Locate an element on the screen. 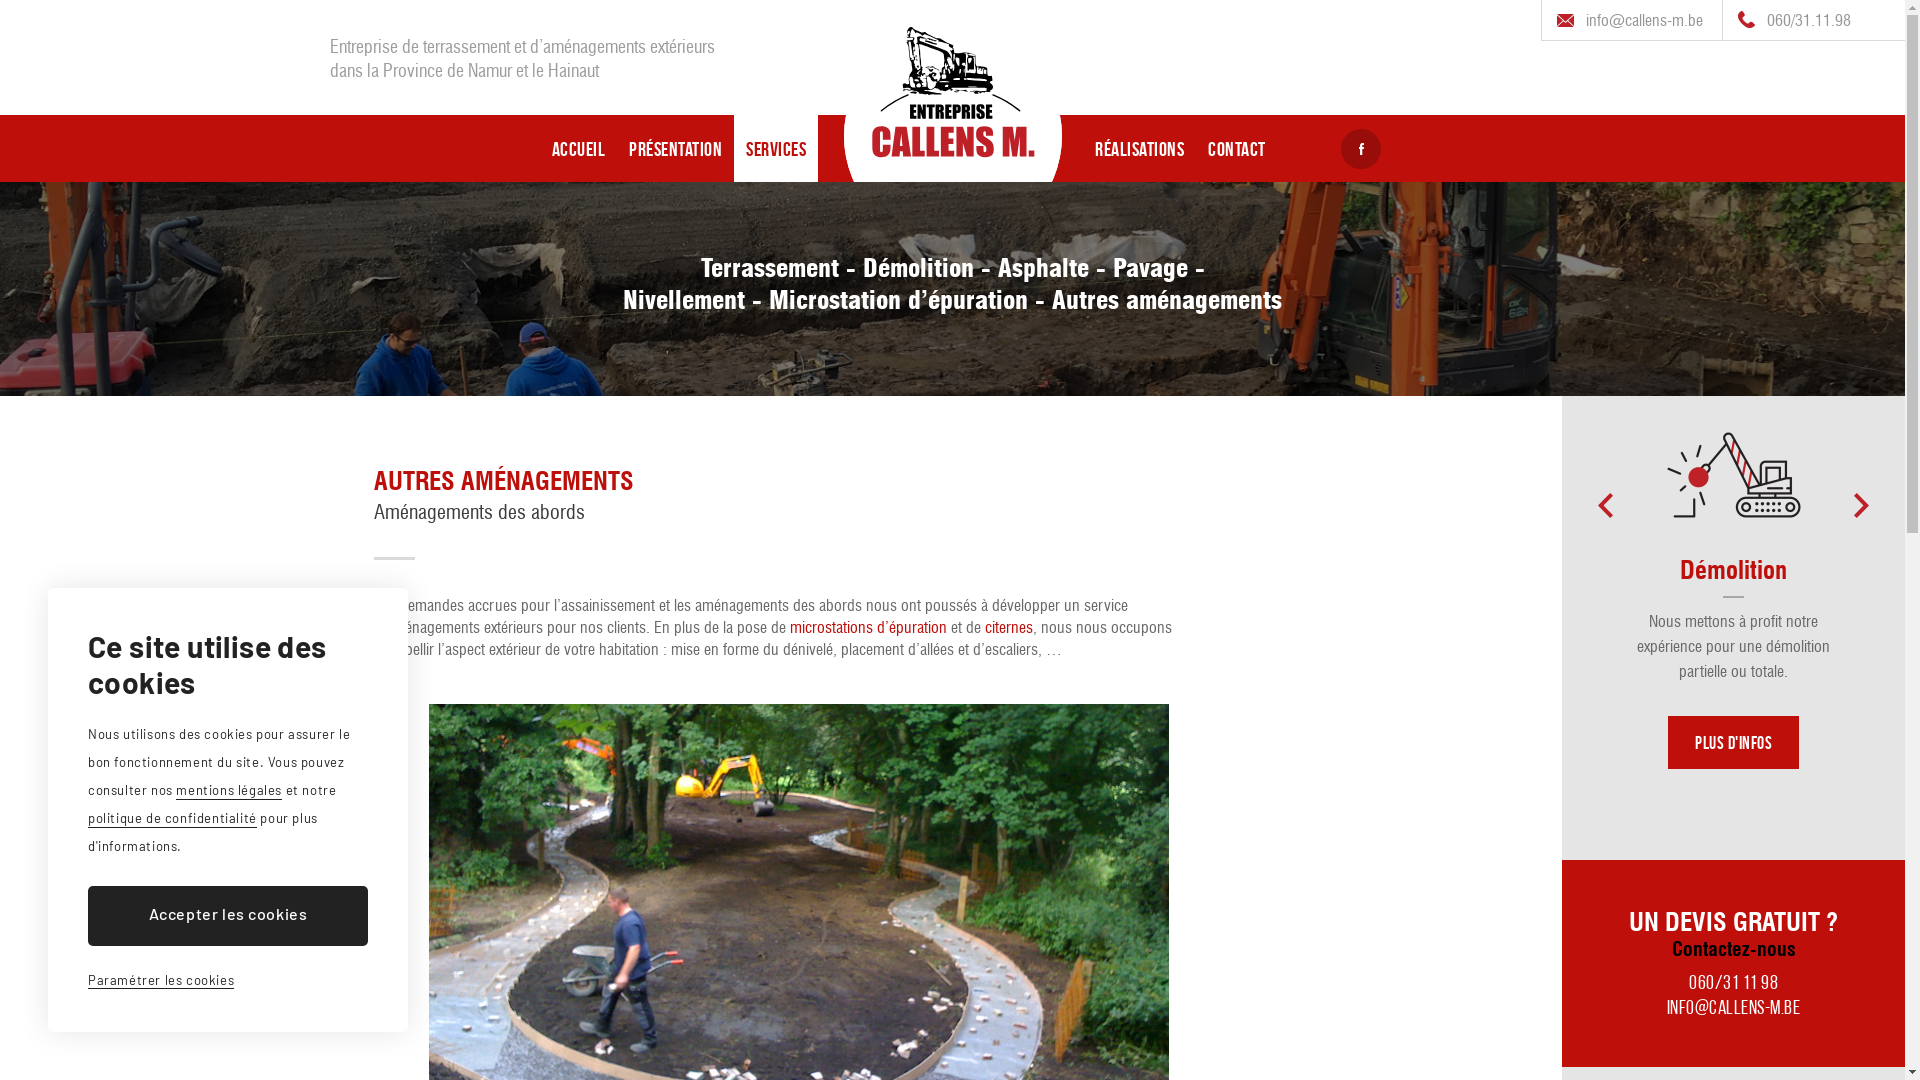  060/31 11 98 is located at coordinates (1734, 984).